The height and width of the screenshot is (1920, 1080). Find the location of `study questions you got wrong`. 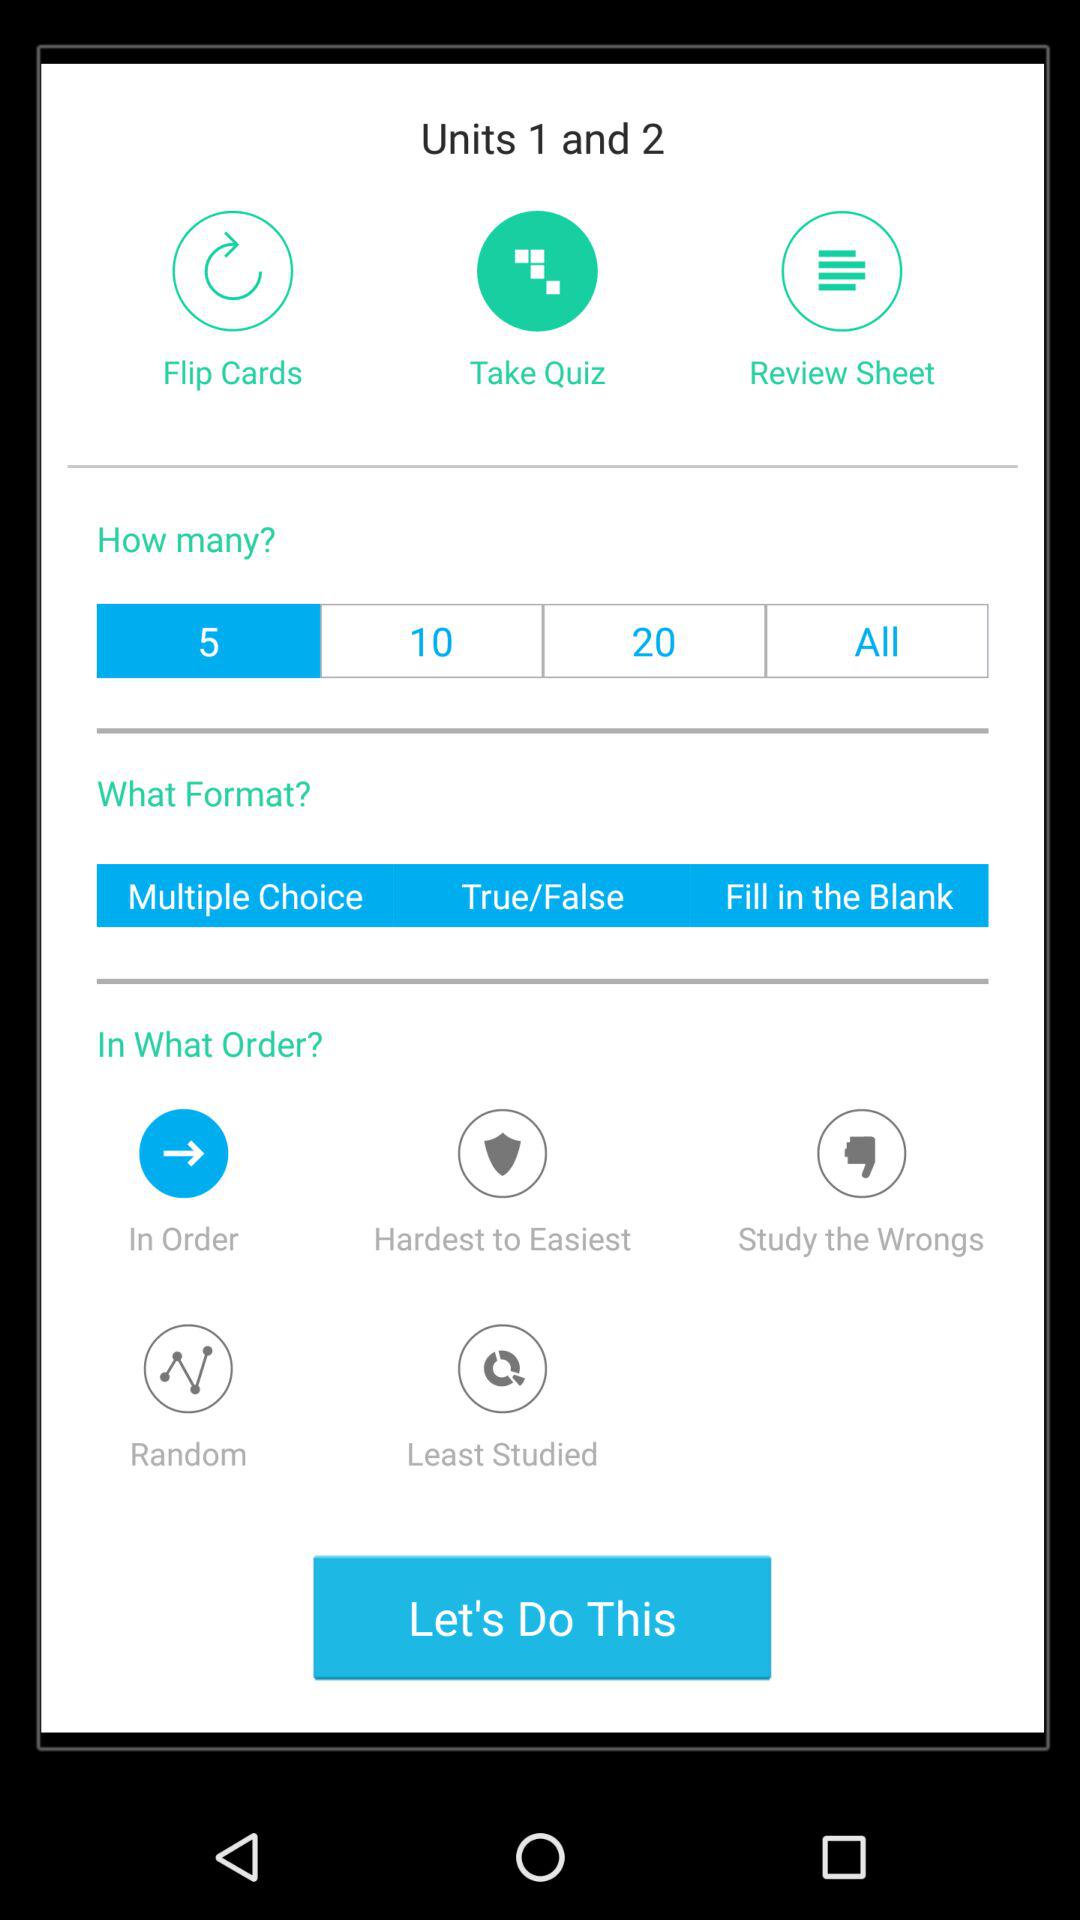

study questions you got wrong is located at coordinates (862, 1153).